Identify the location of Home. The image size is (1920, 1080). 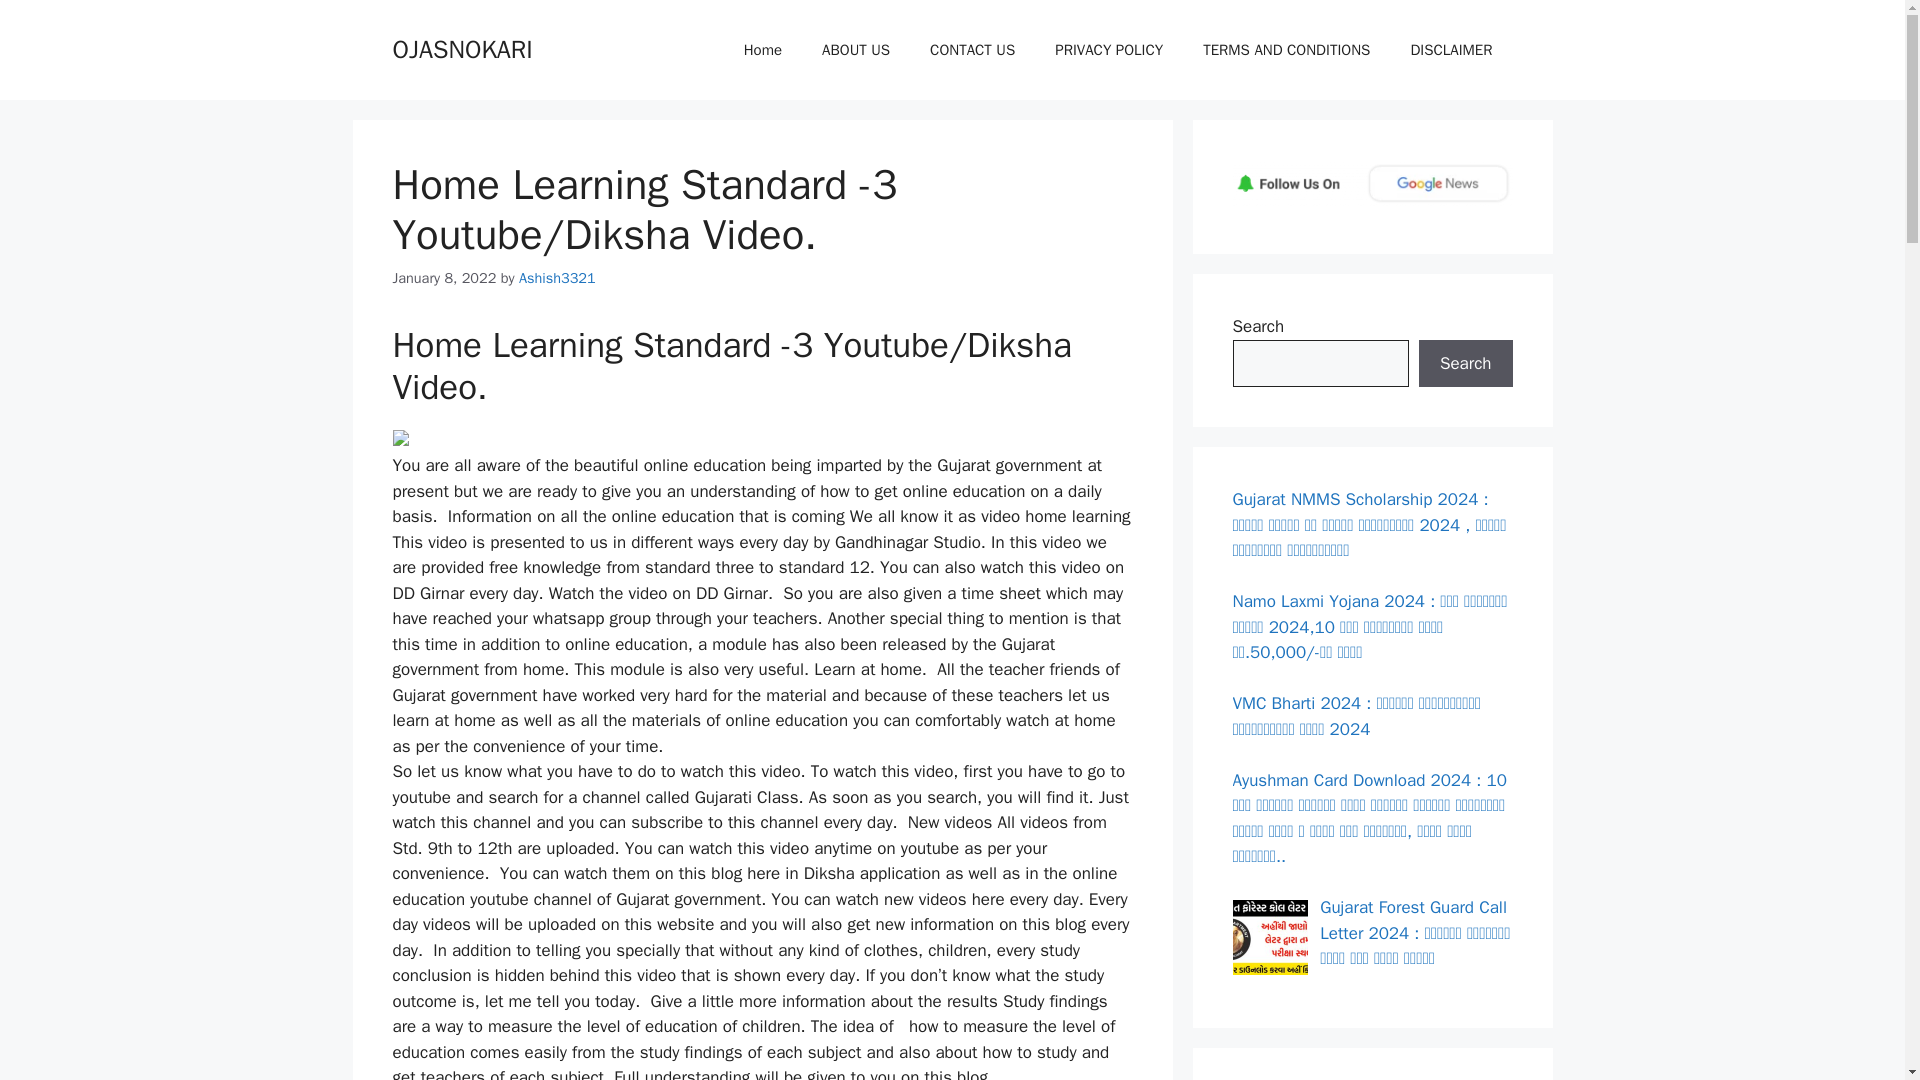
(762, 50).